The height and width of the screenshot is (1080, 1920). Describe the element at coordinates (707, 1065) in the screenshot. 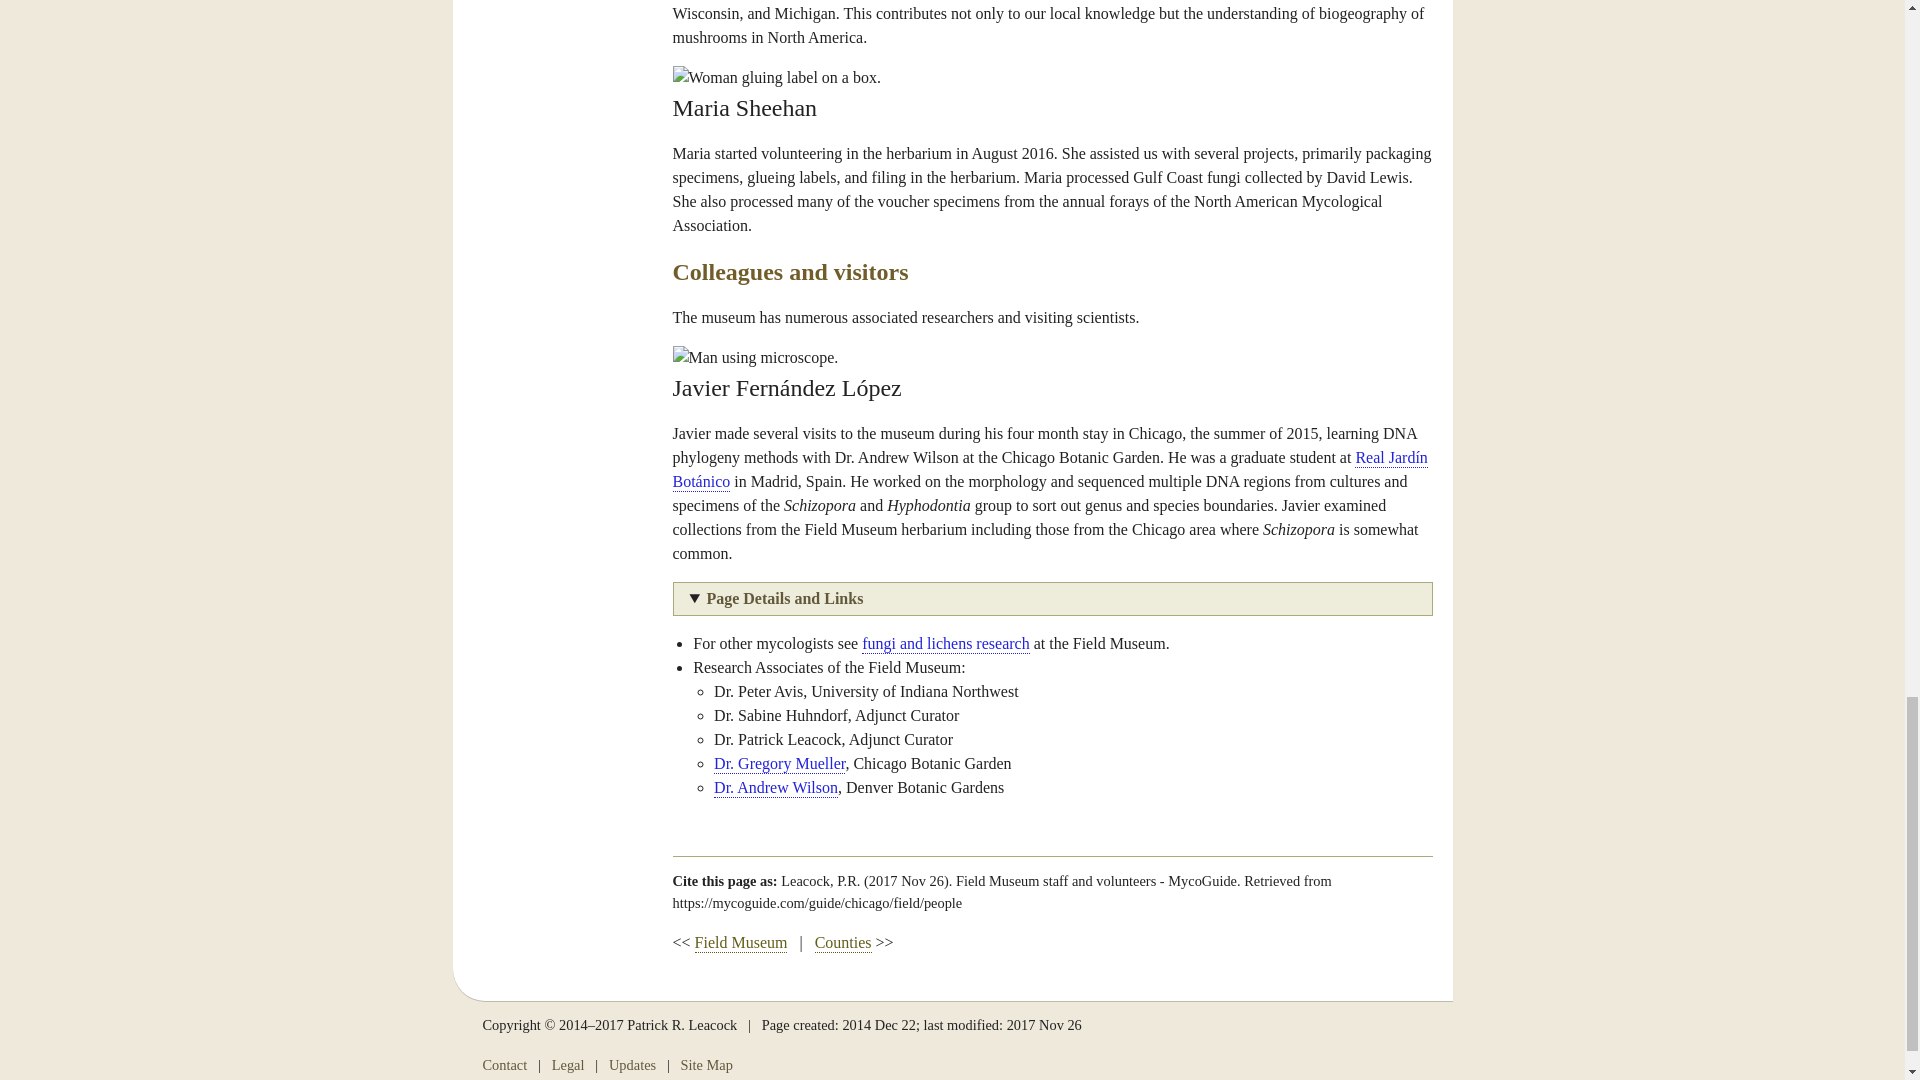

I see `Site Map` at that location.